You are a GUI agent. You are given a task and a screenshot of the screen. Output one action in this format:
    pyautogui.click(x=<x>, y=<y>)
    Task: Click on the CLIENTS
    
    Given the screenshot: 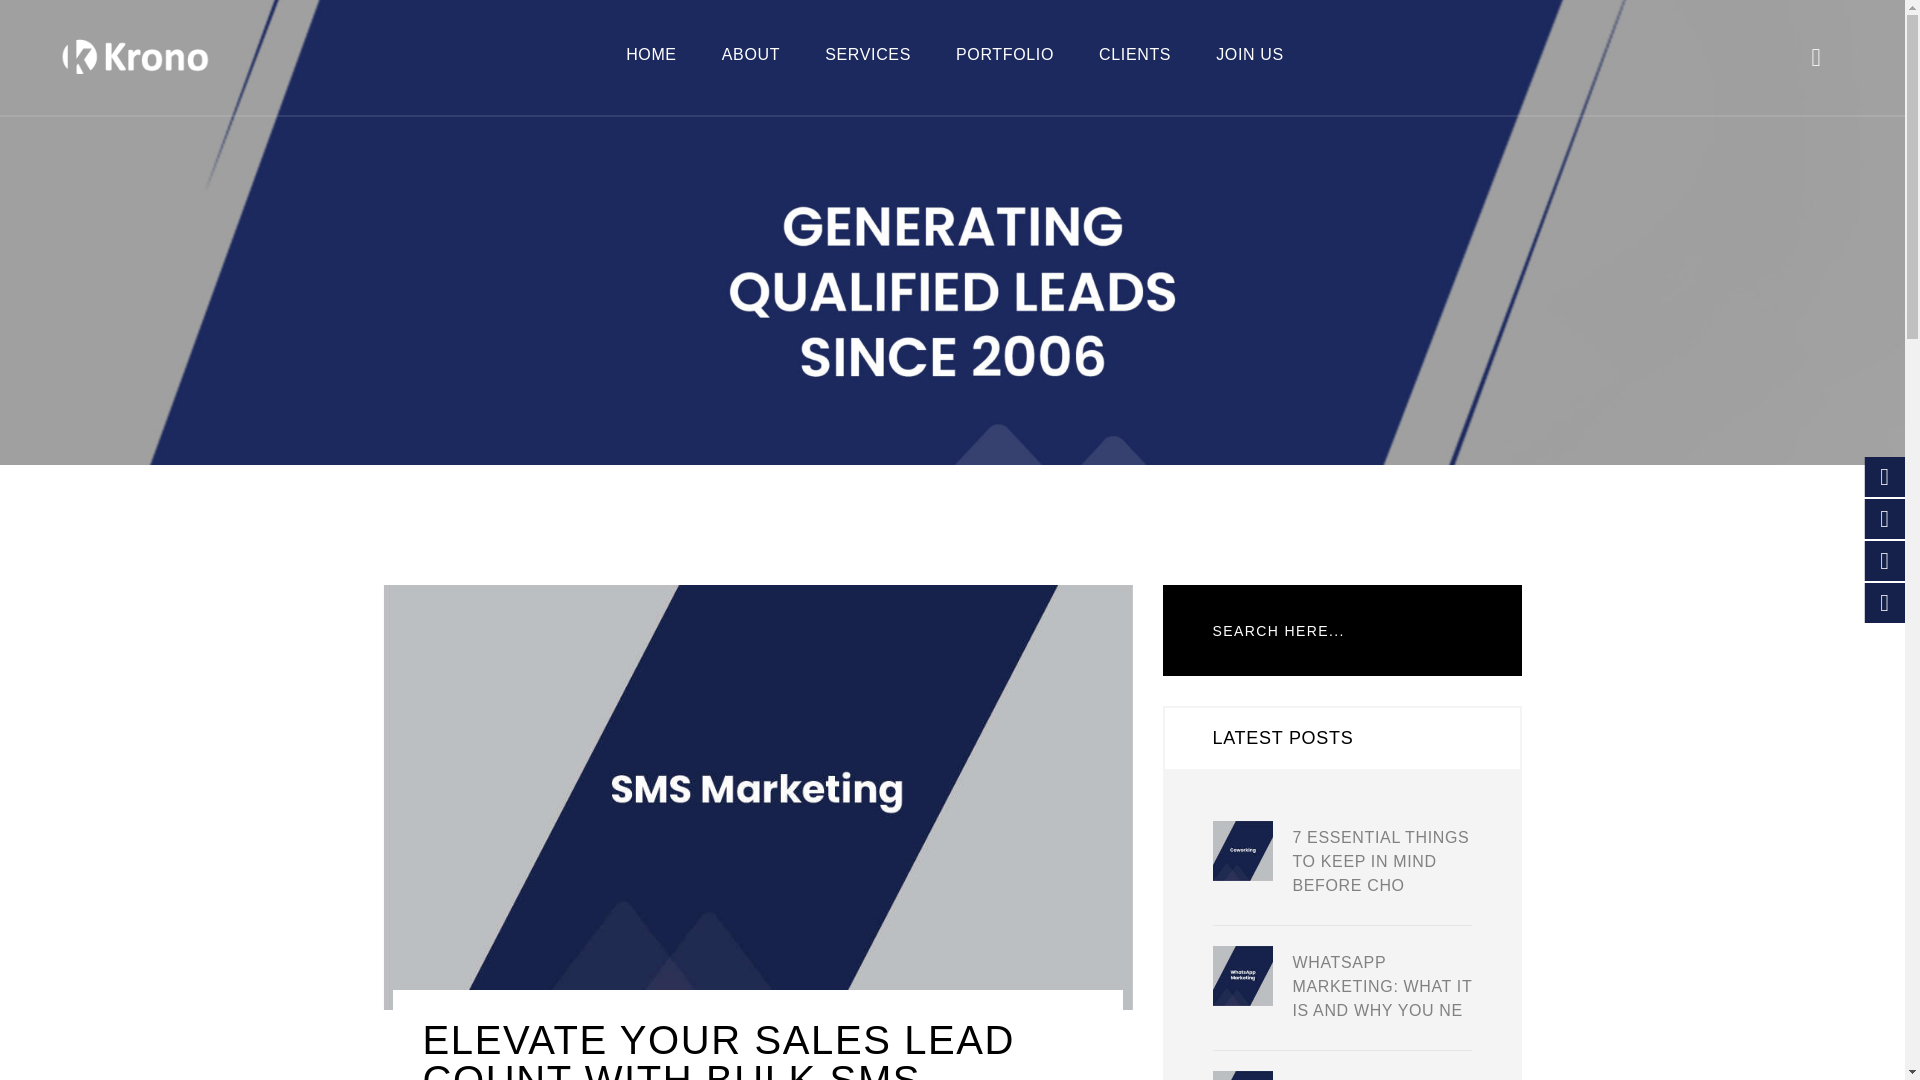 What is the action you would take?
    pyautogui.click(x=1134, y=54)
    